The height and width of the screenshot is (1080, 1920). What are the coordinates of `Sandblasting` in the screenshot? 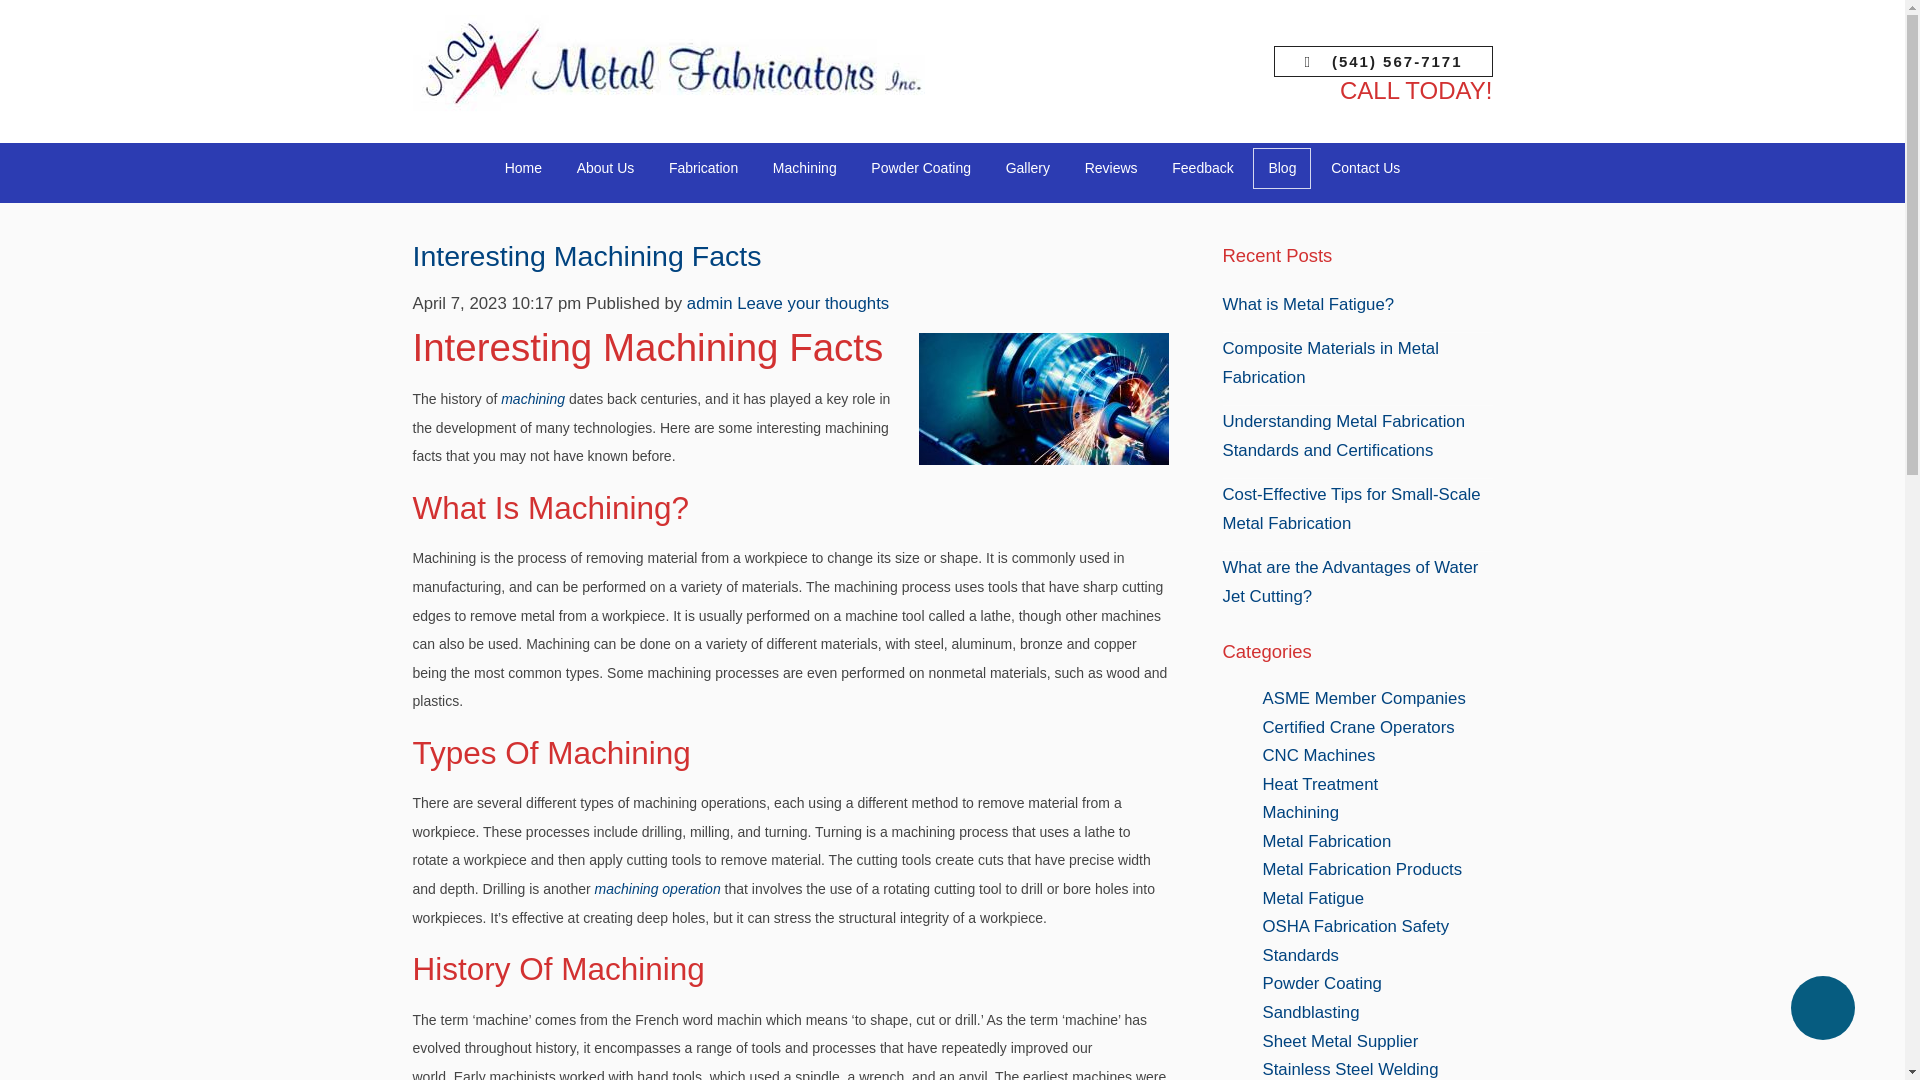 It's located at (1310, 1012).